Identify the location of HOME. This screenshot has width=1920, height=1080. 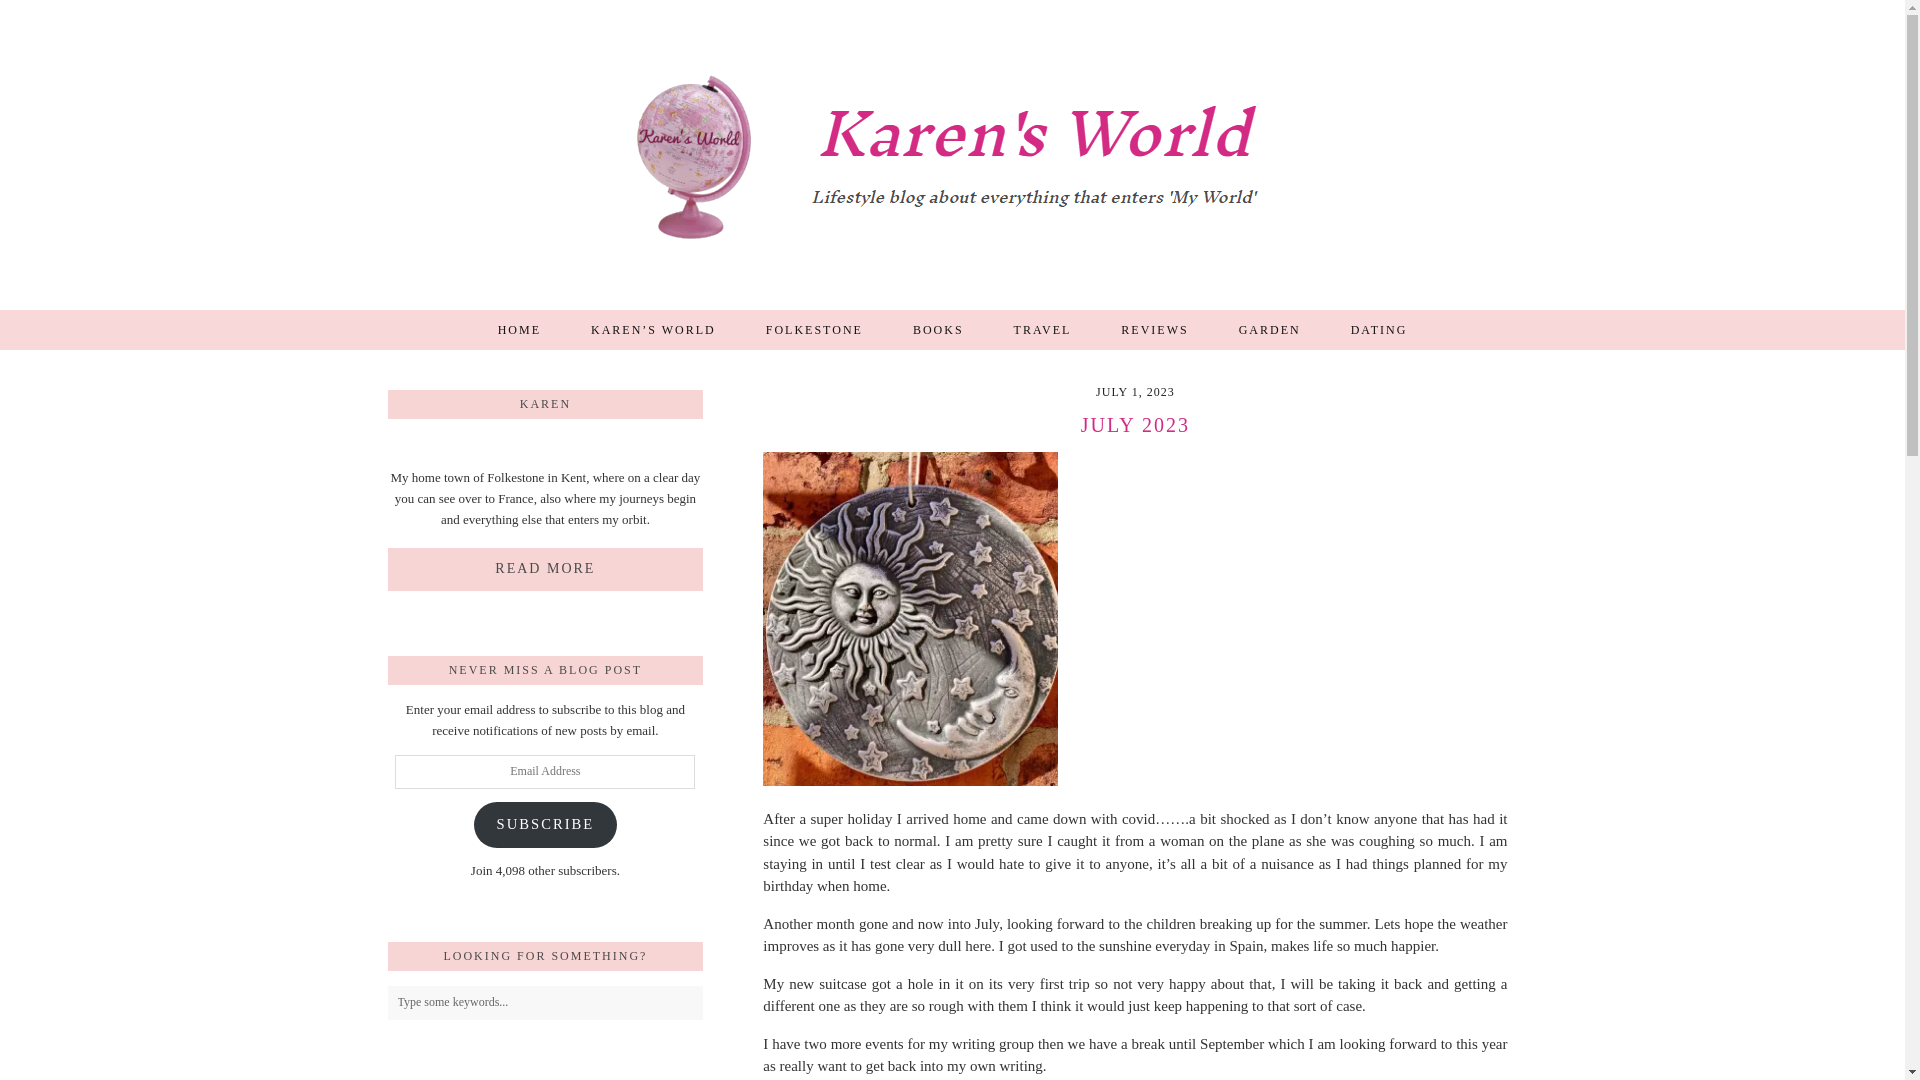
(519, 329).